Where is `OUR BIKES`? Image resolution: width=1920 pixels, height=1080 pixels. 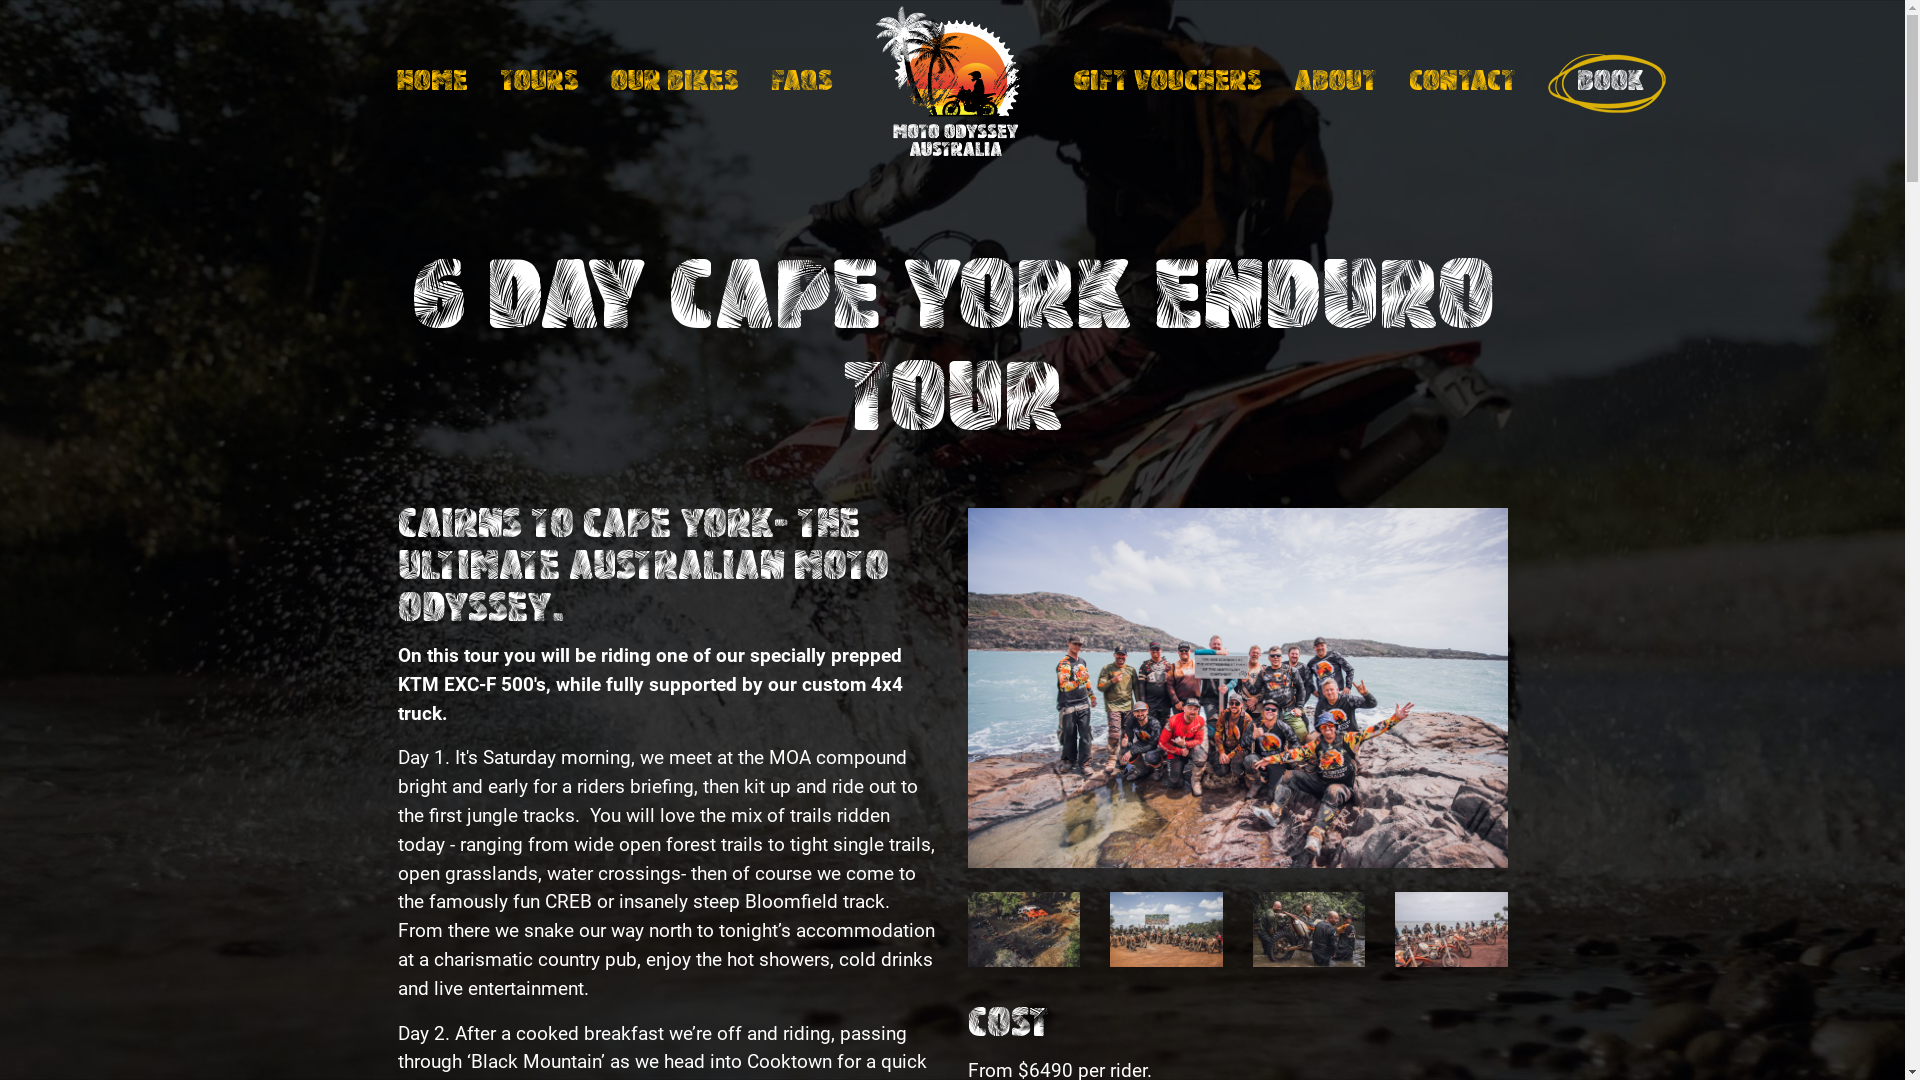
OUR BIKES is located at coordinates (674, 83).